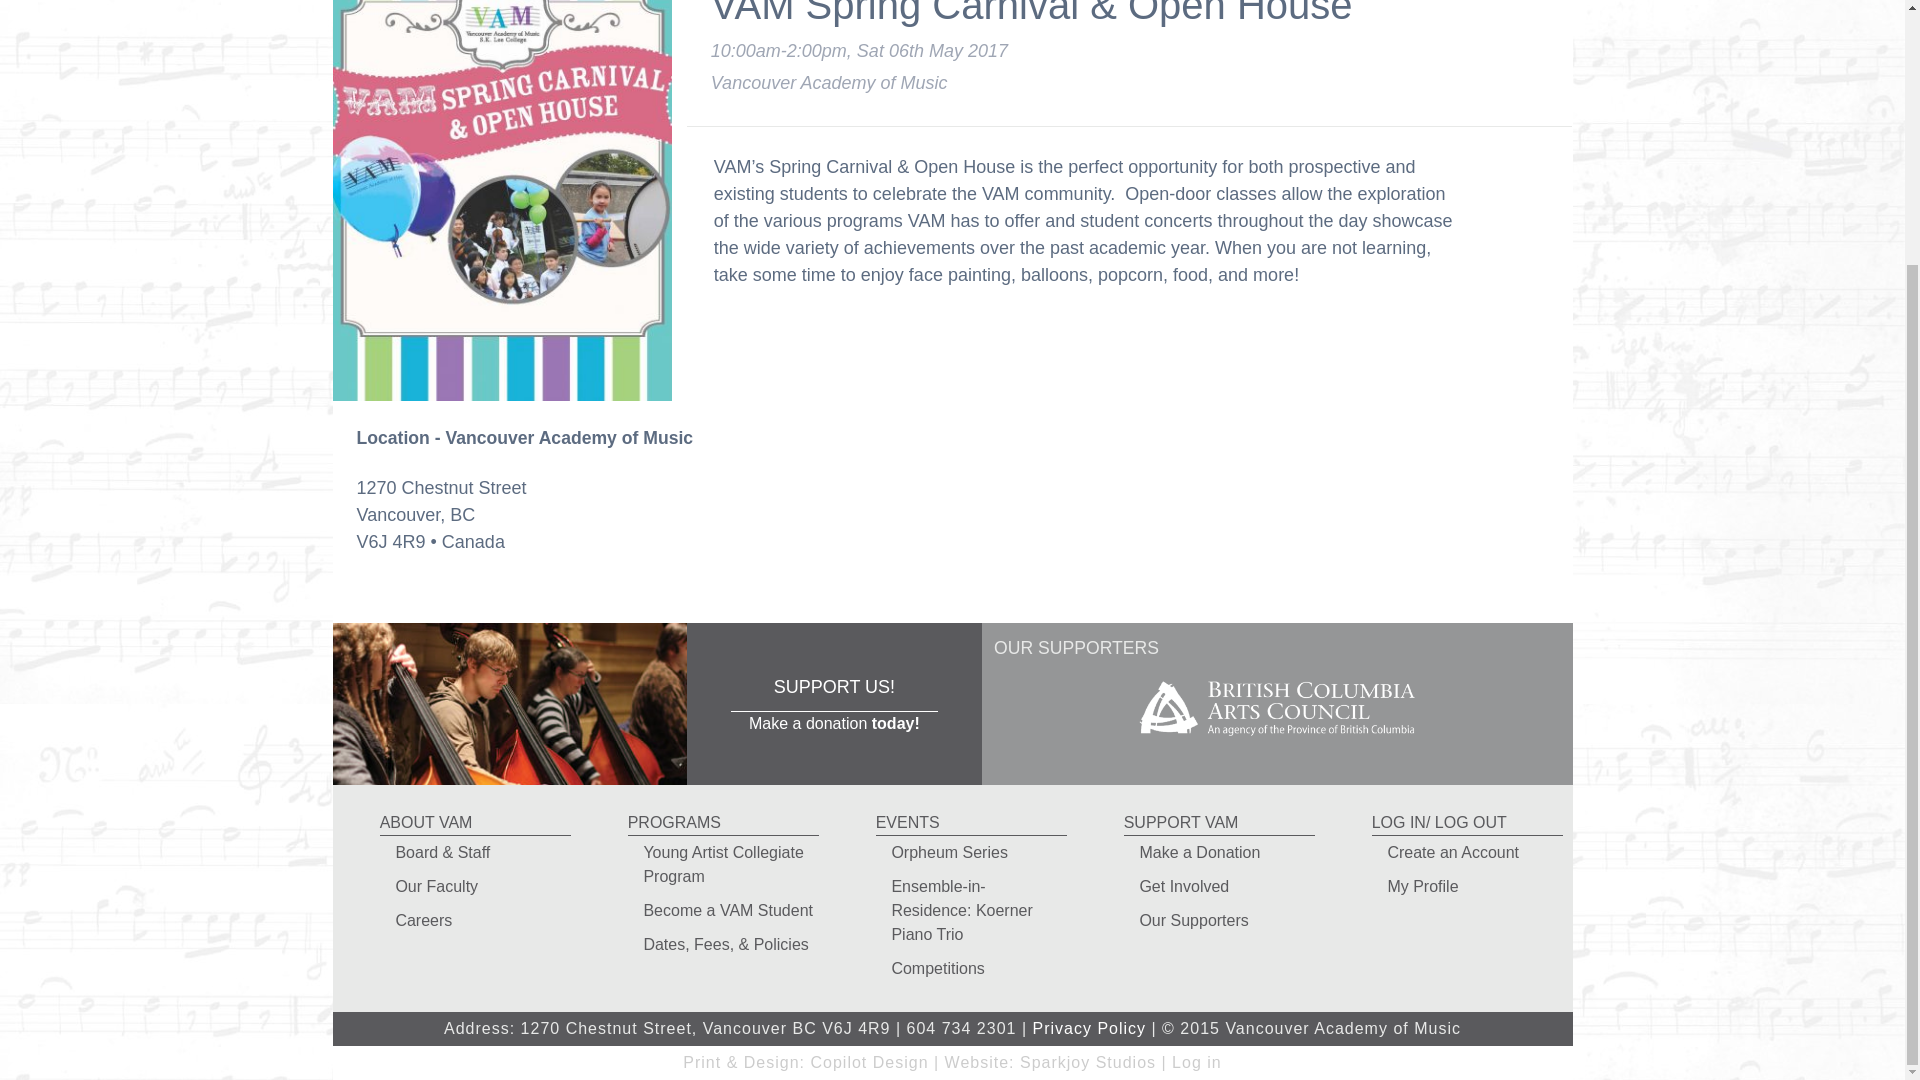 This screenshot has width=1920, height=1080. Describe the element at coordinates (1089, 1028) in the screenshot. I see `Privacy Policy` at that location.